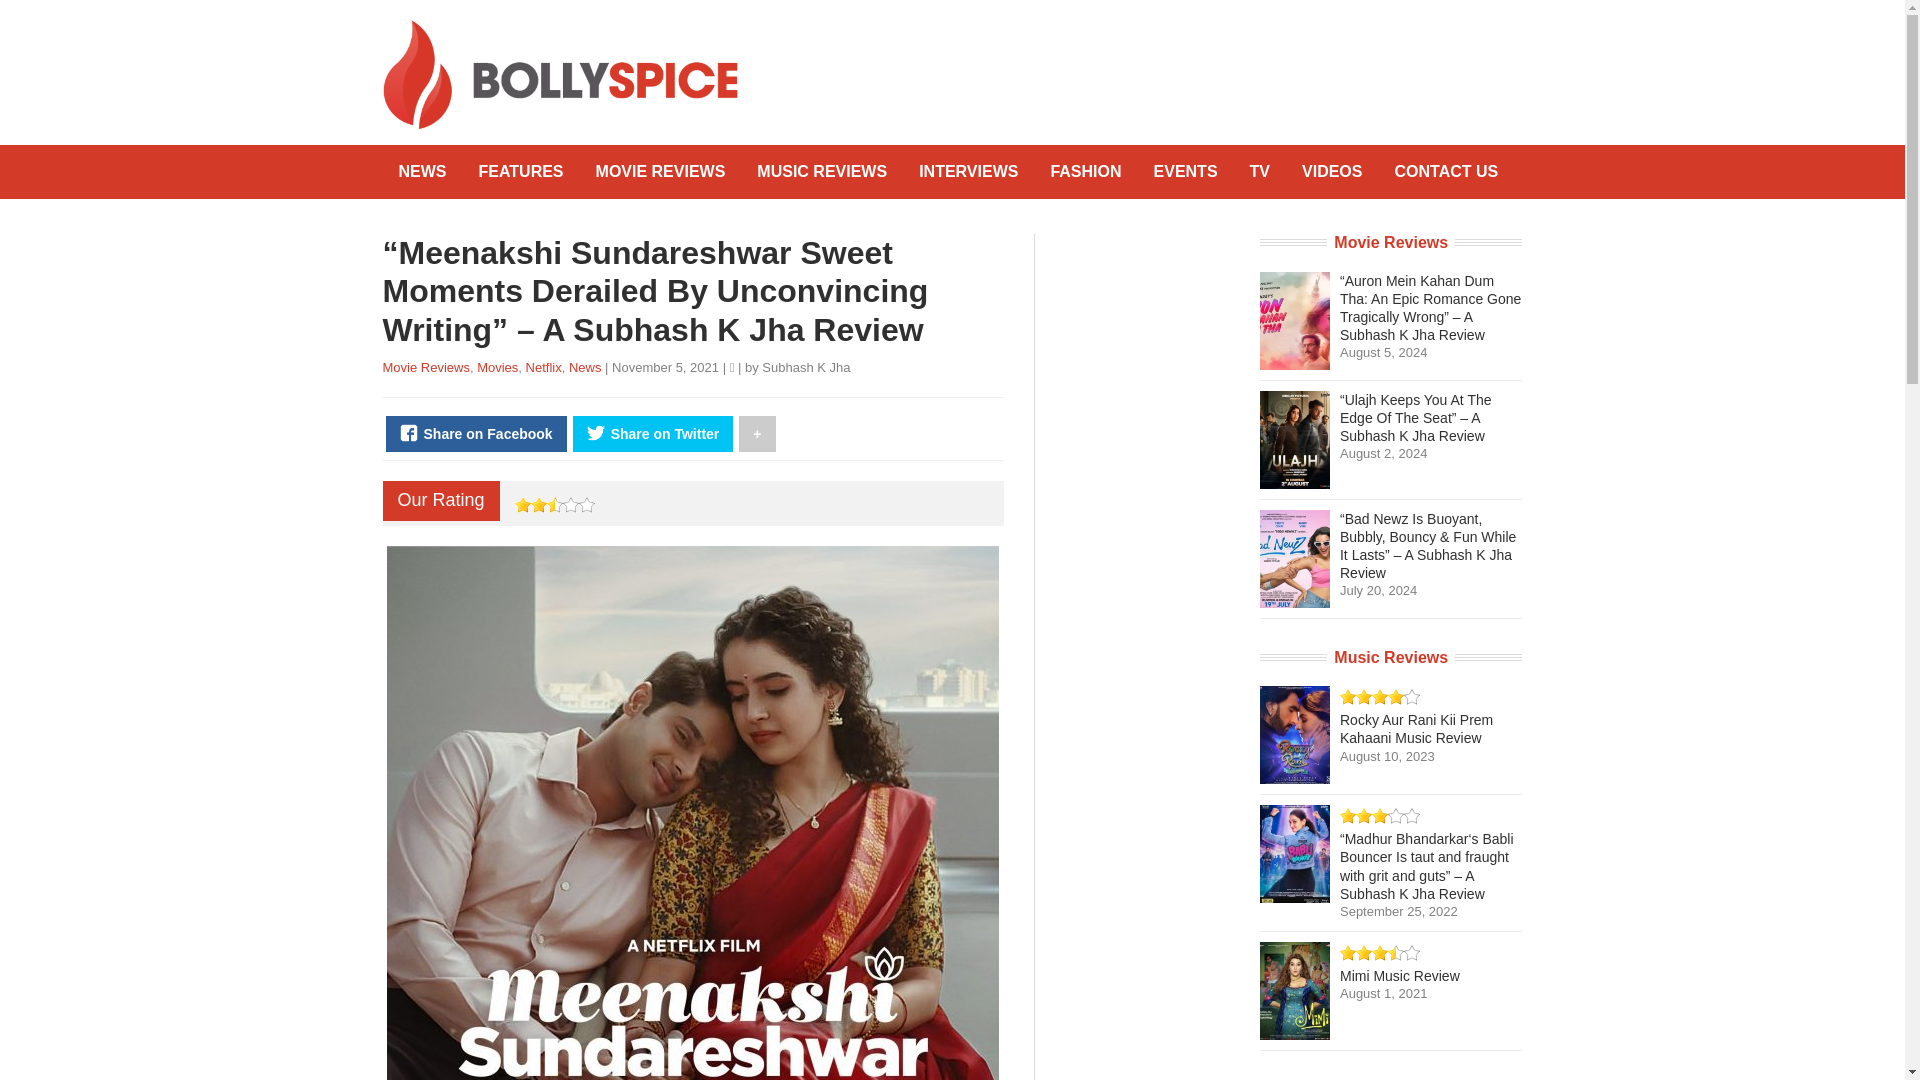 The height and width of the screenshot is (1080, 1920). What do you see at coordinates (1383, 454) in the screenshot?
I see `August 2, 2024` at bounding box center [1383, 454].